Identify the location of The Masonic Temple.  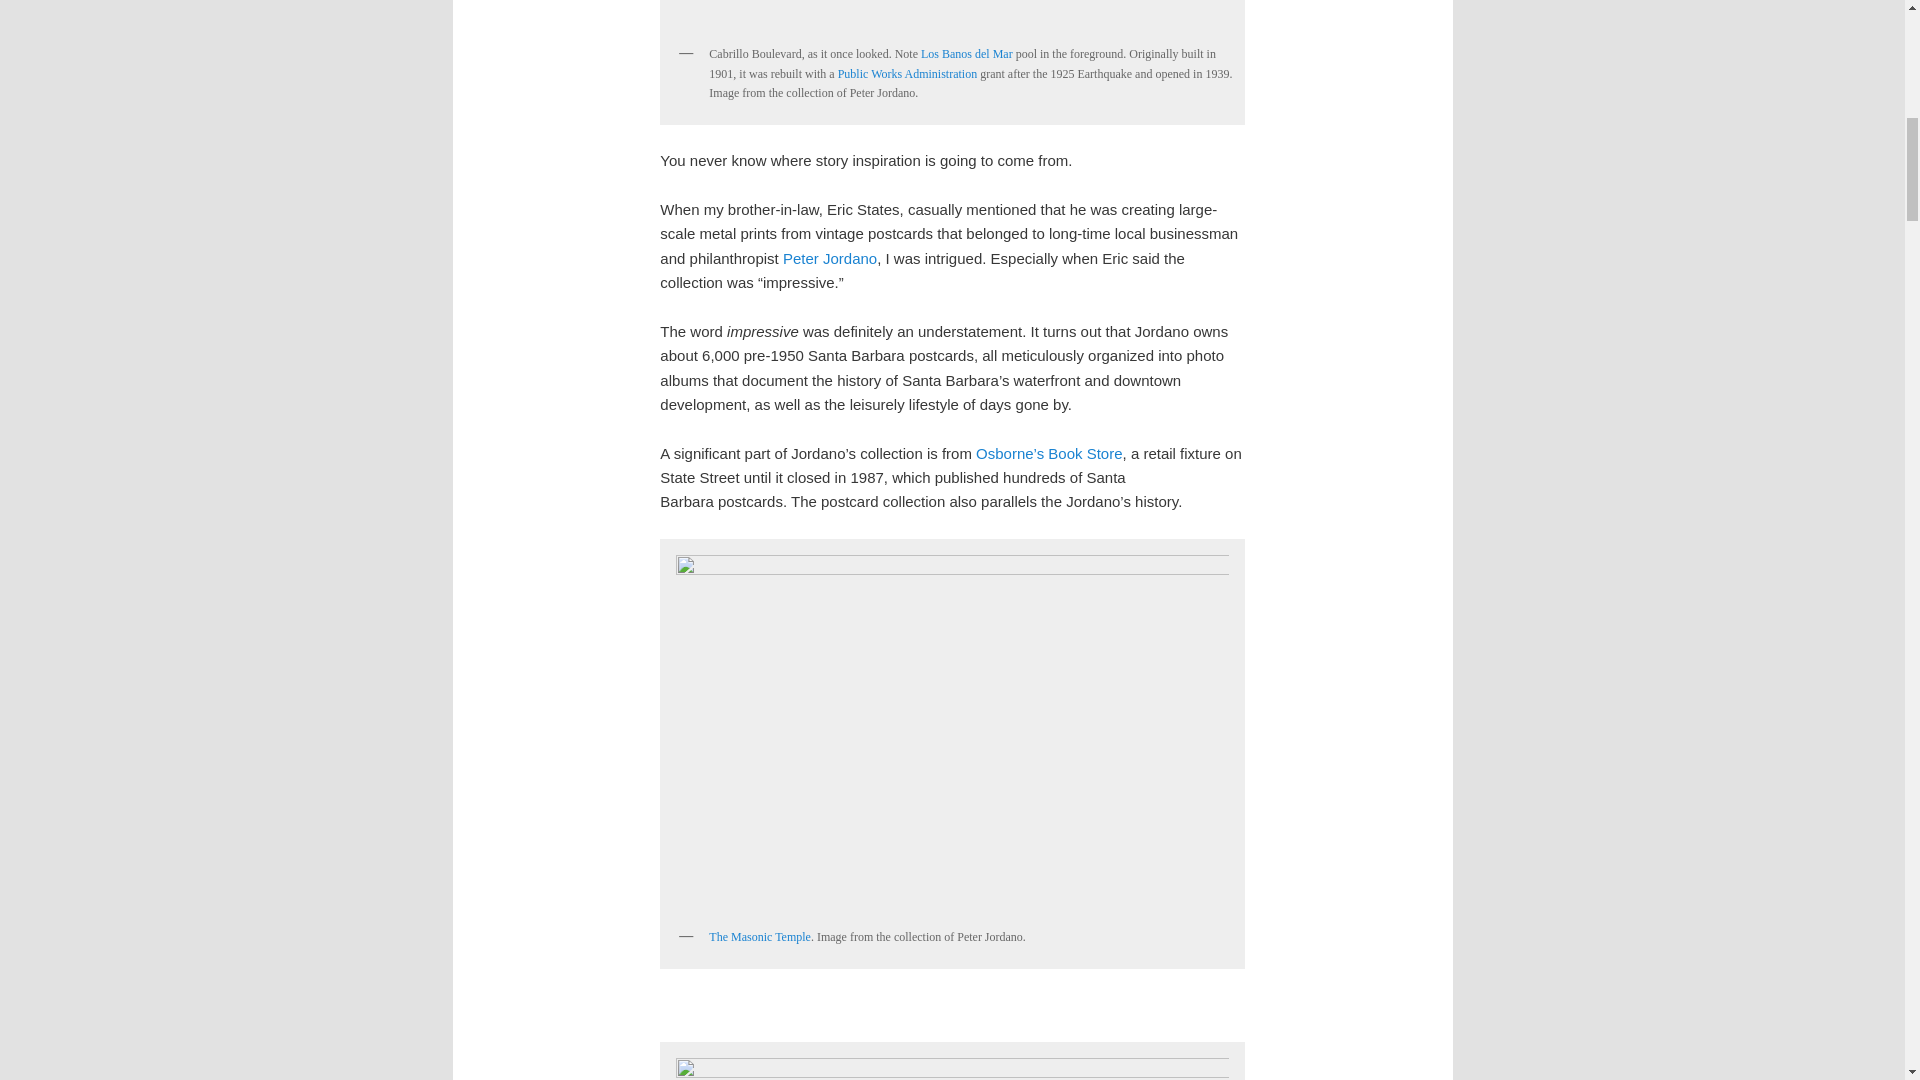
(759, 936).